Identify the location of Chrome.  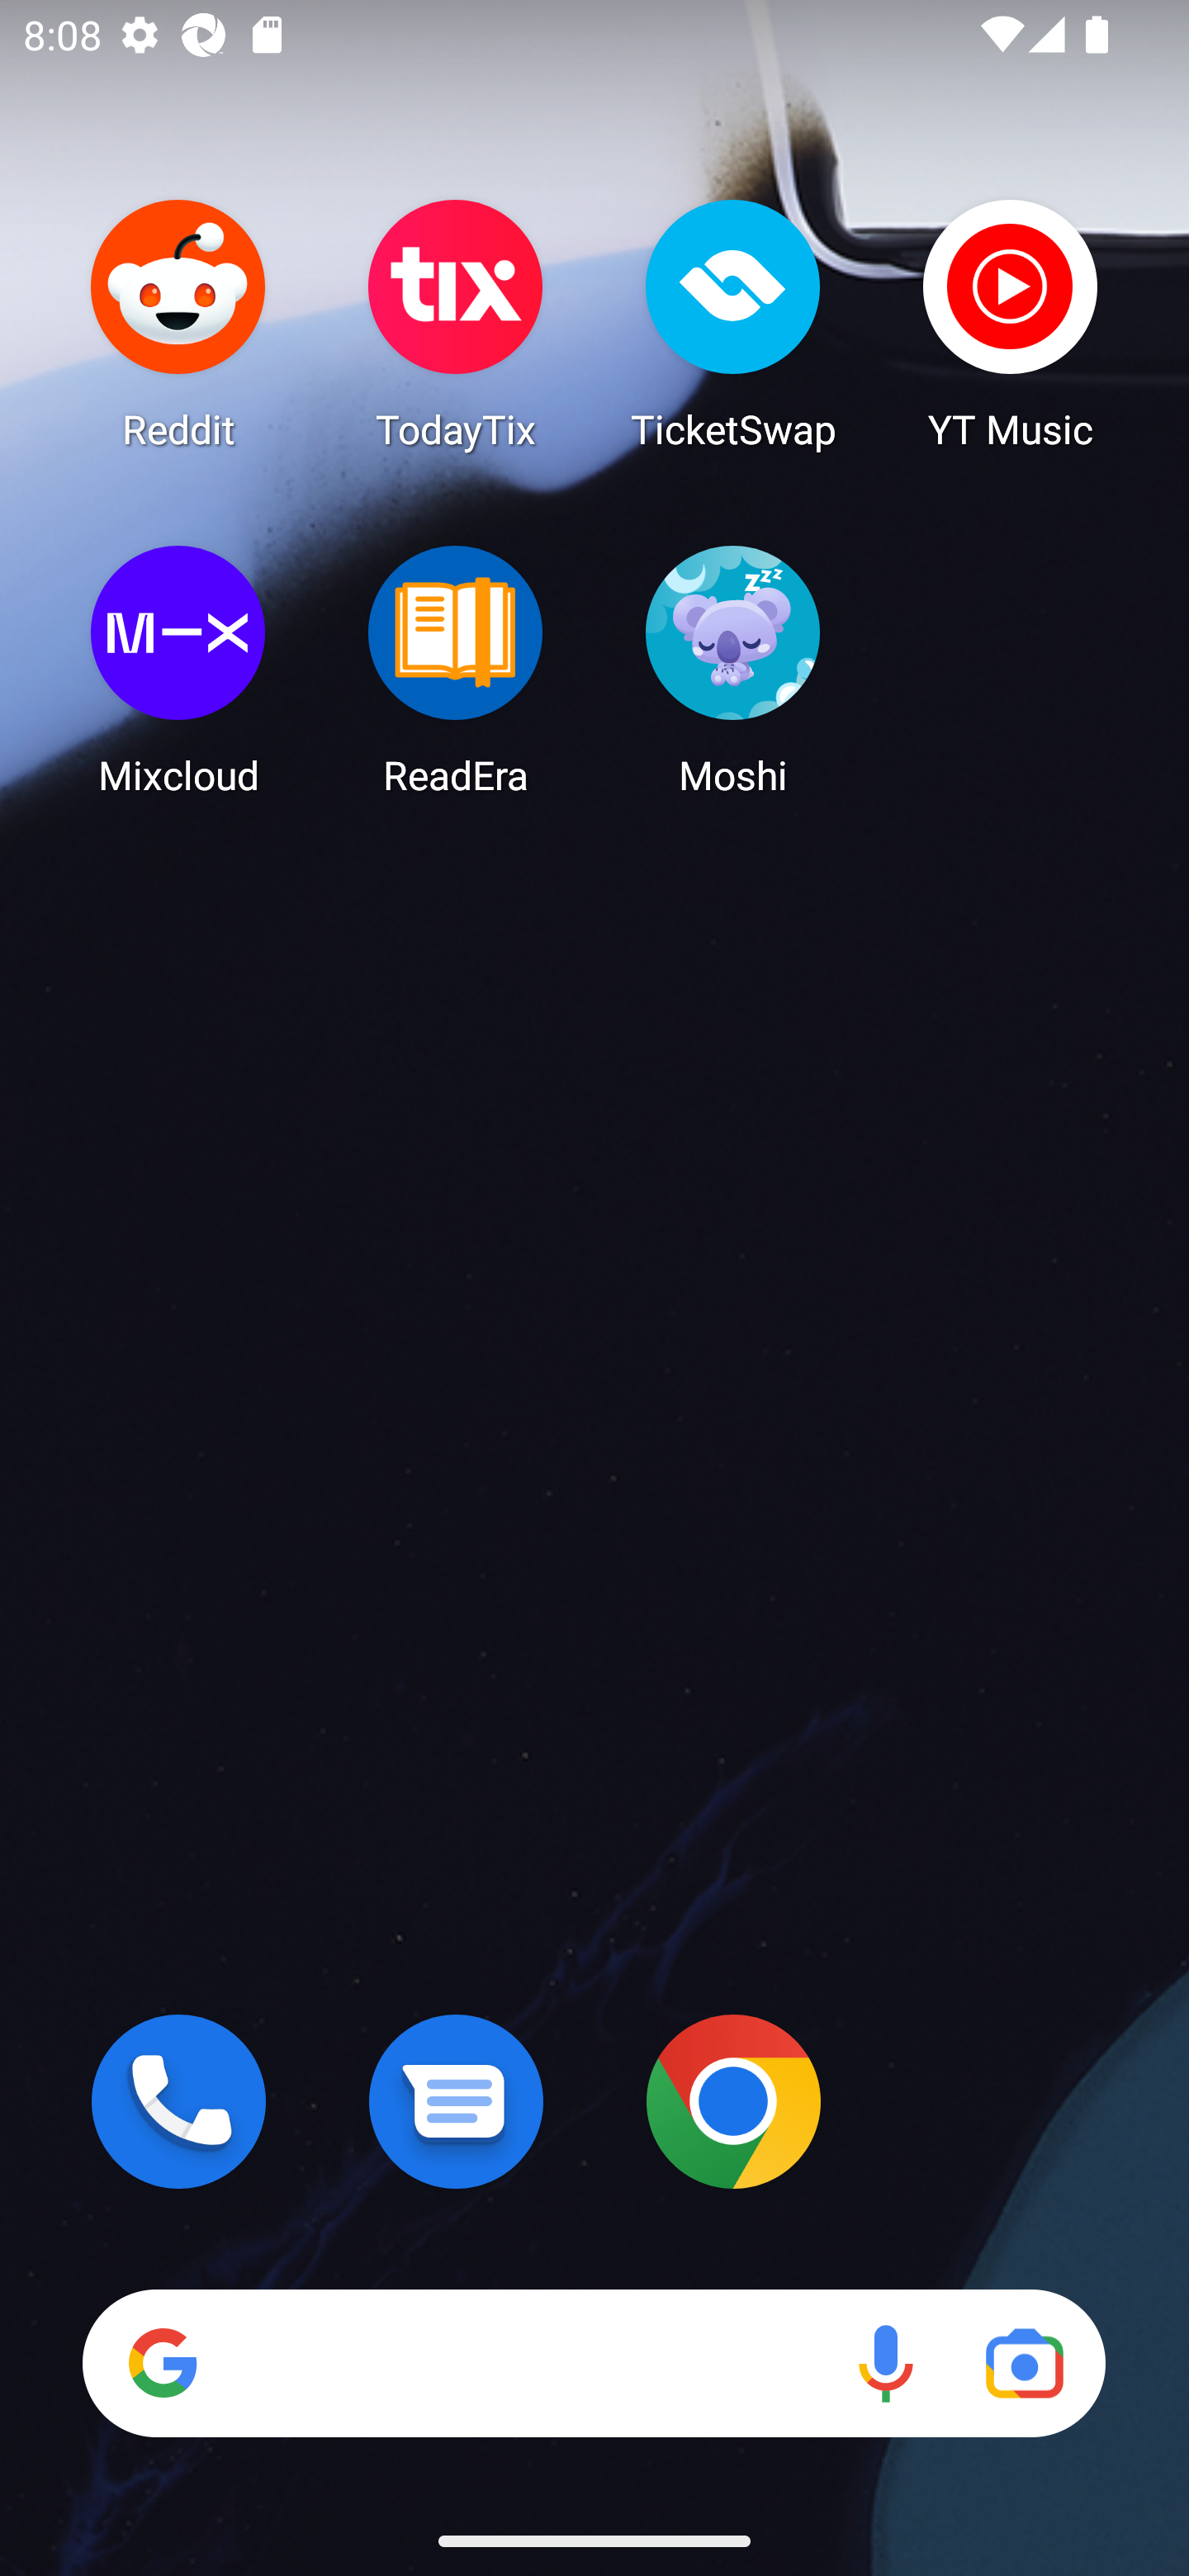
(733, 2101).